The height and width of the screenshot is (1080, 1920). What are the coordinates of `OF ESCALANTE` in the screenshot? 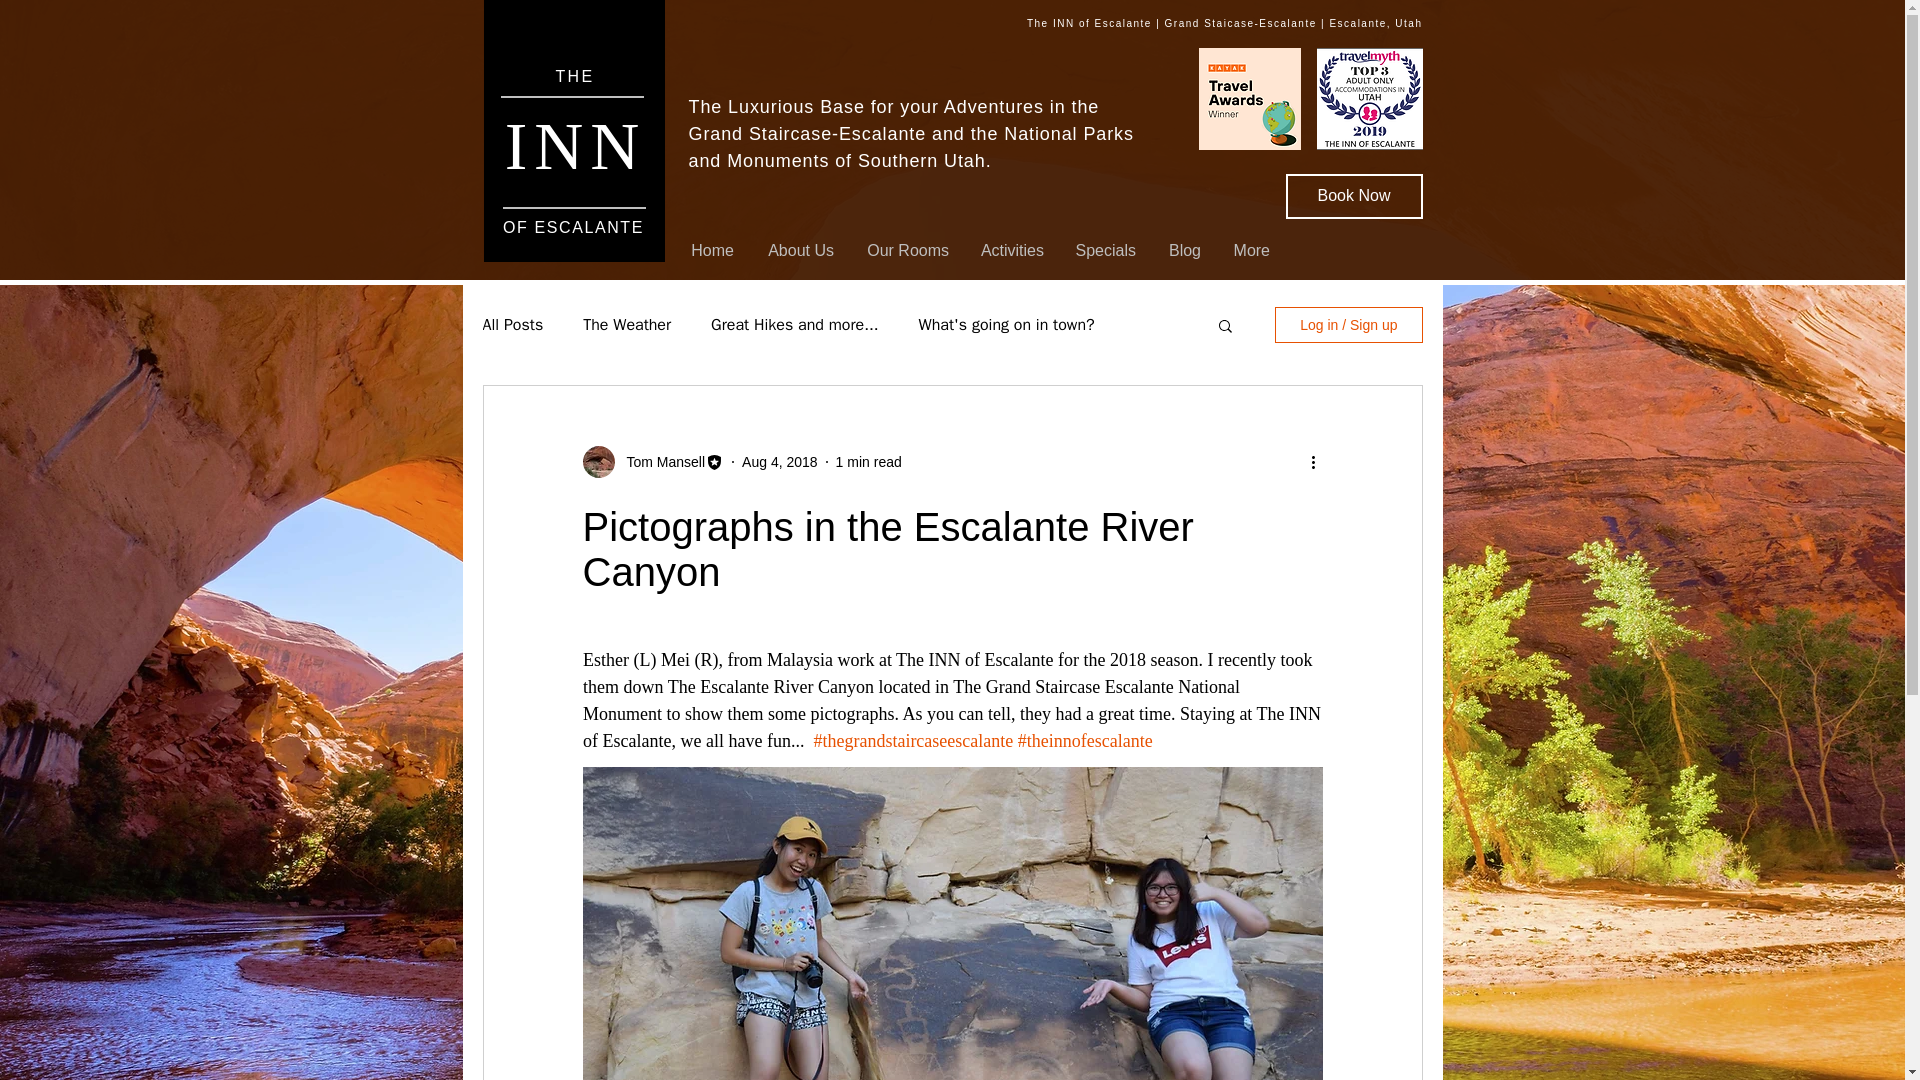 It's located at (573, 228).